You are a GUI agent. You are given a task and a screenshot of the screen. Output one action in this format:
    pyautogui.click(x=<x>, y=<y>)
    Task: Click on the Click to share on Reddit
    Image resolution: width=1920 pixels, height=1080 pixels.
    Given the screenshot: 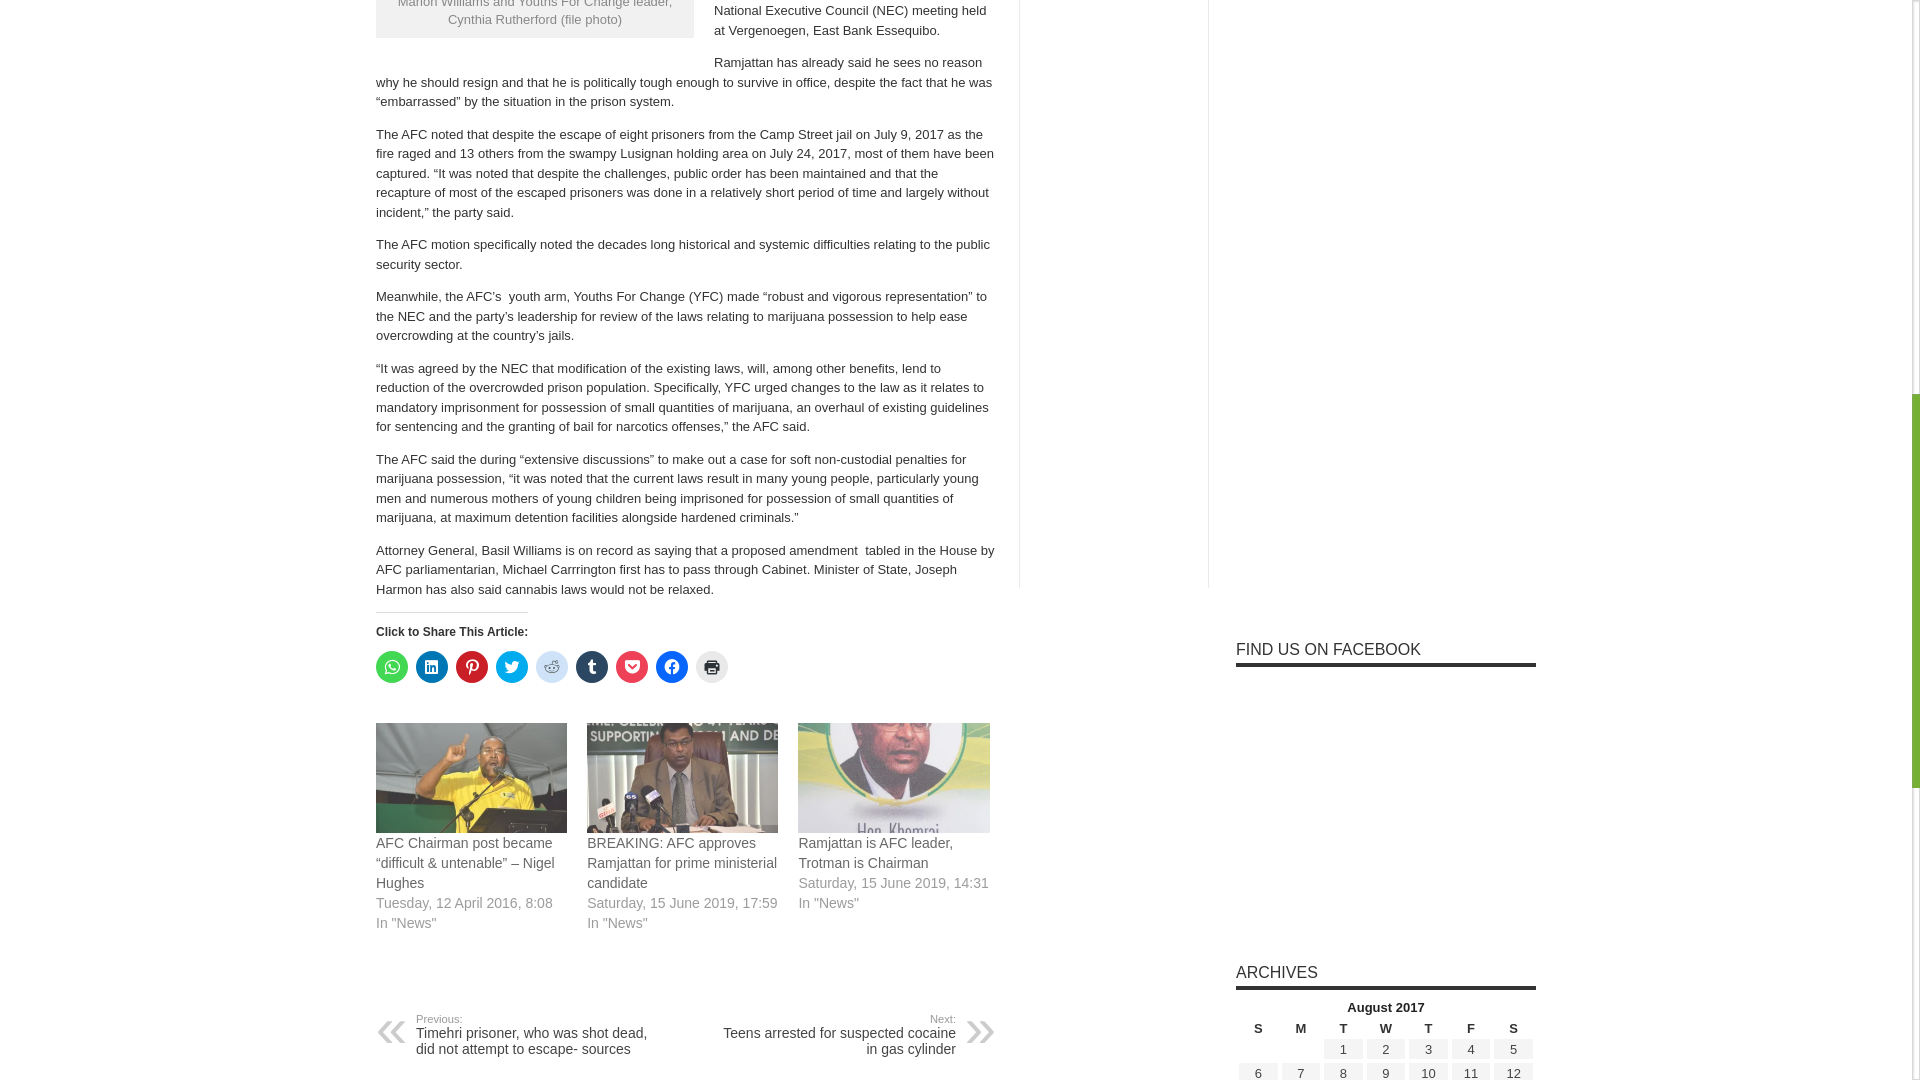 What is the action you would take?
    pyautogui.click(x=552, y=666)
    